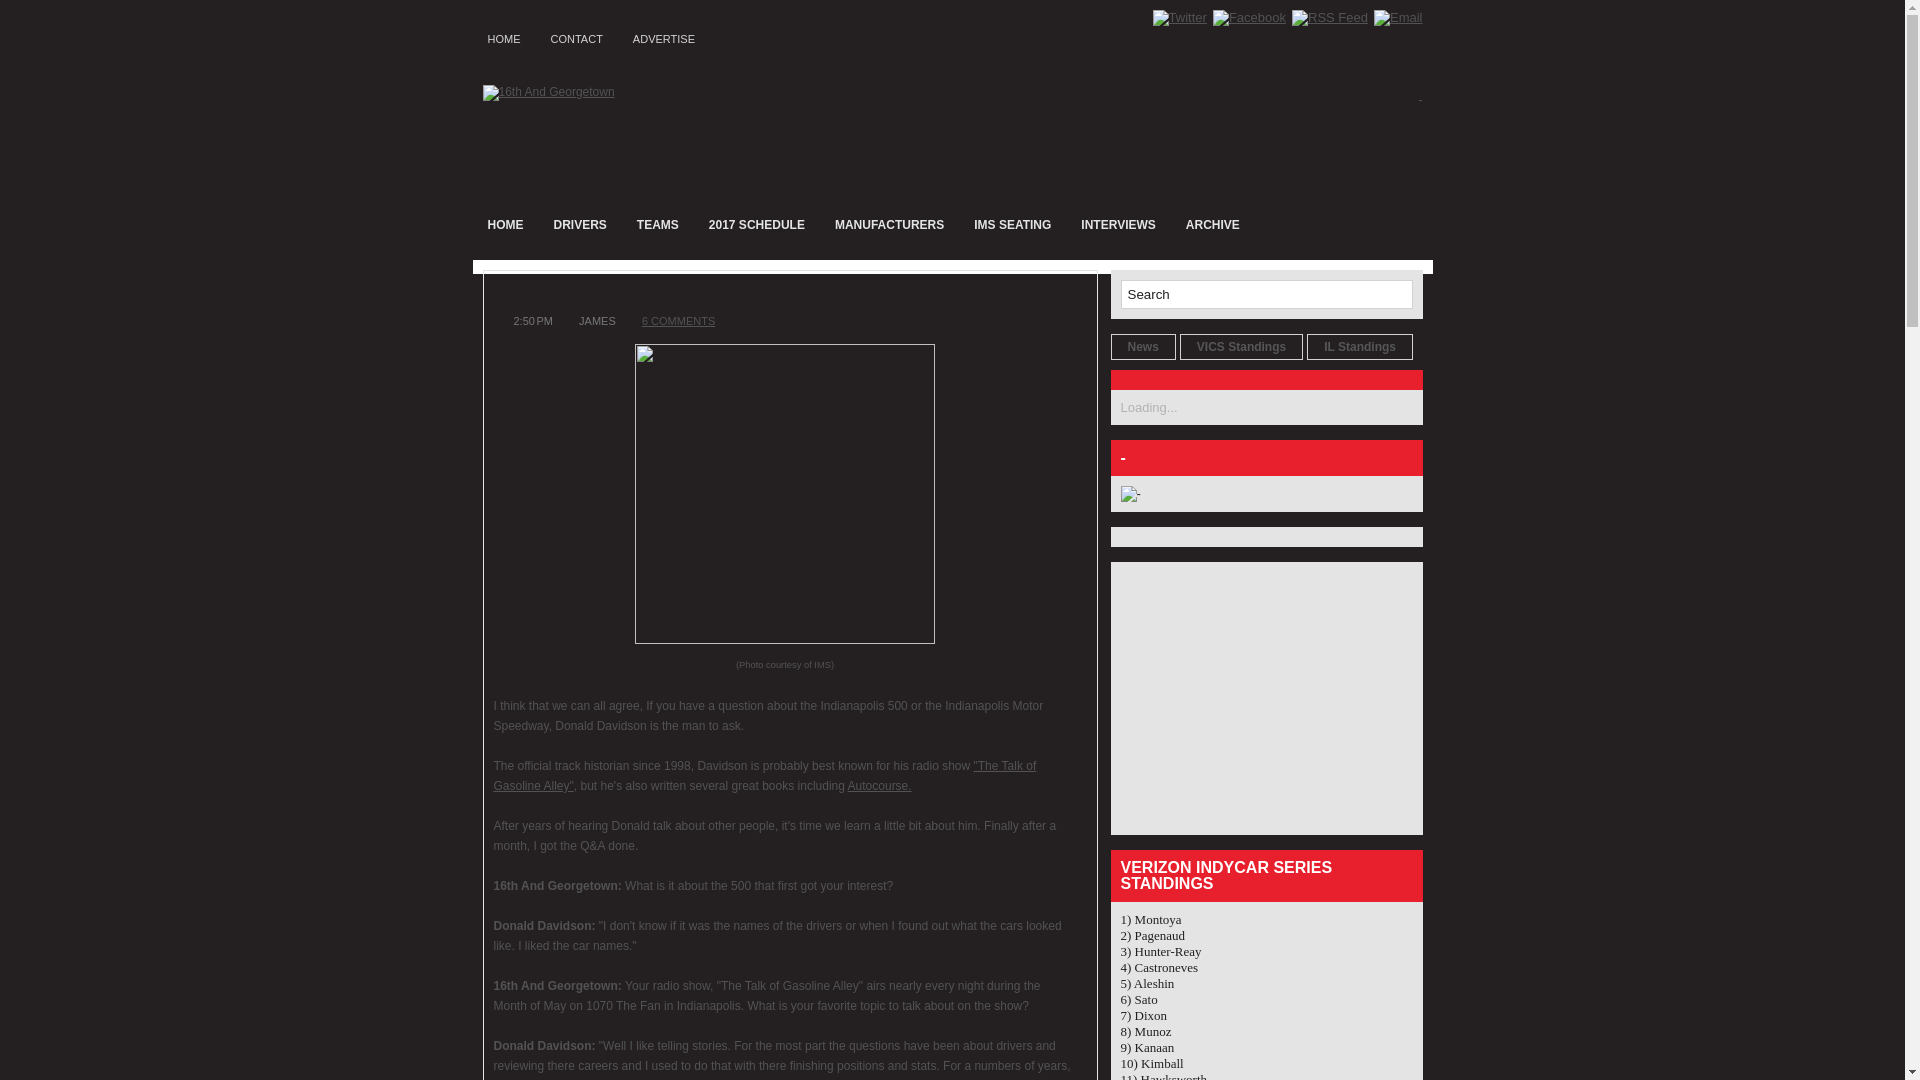  What do you see at coordinates (1142, 347) in the screenshot?
I see `News` at bounding box center [1142, 347].